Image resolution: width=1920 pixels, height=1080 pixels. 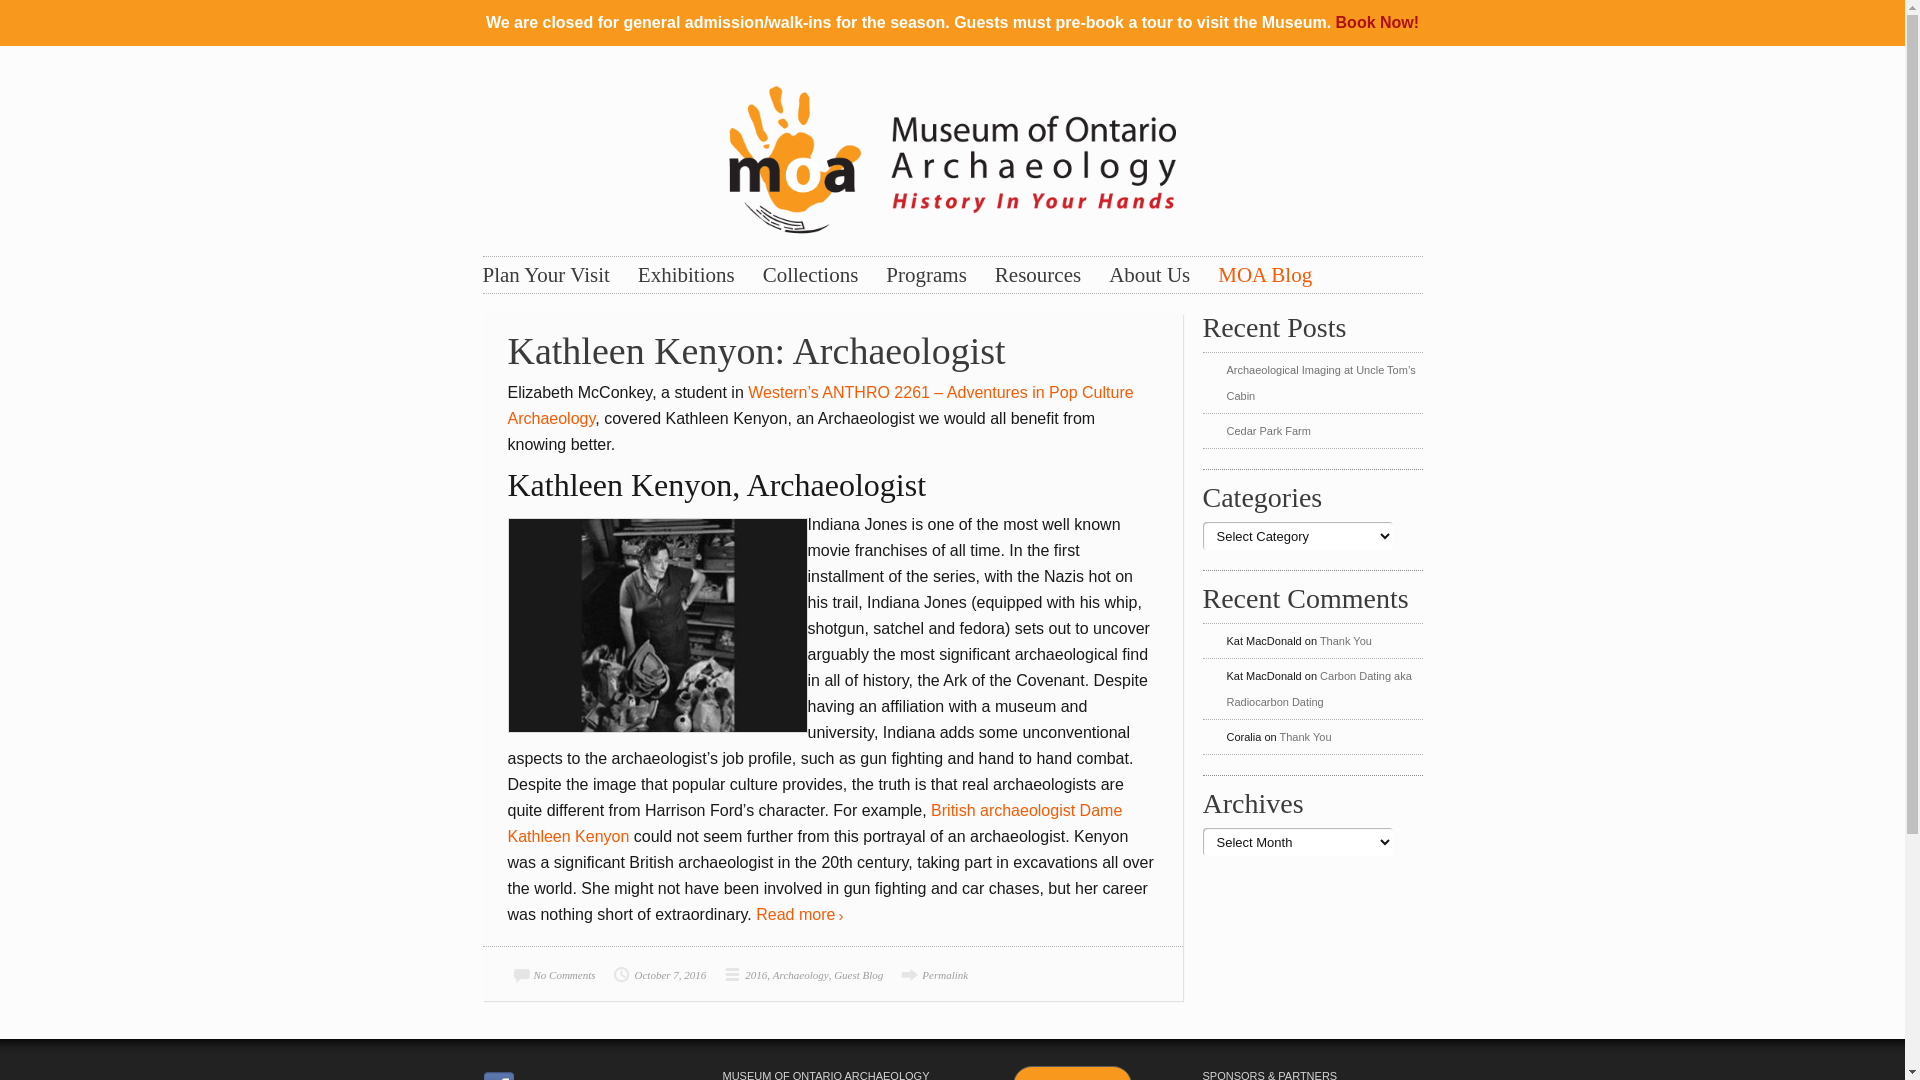 What do you see at coordinates (757, 351) in the screenshot?
I see `Kathleen Kenyon: Archaeologist` at bounding box center [757, 351].